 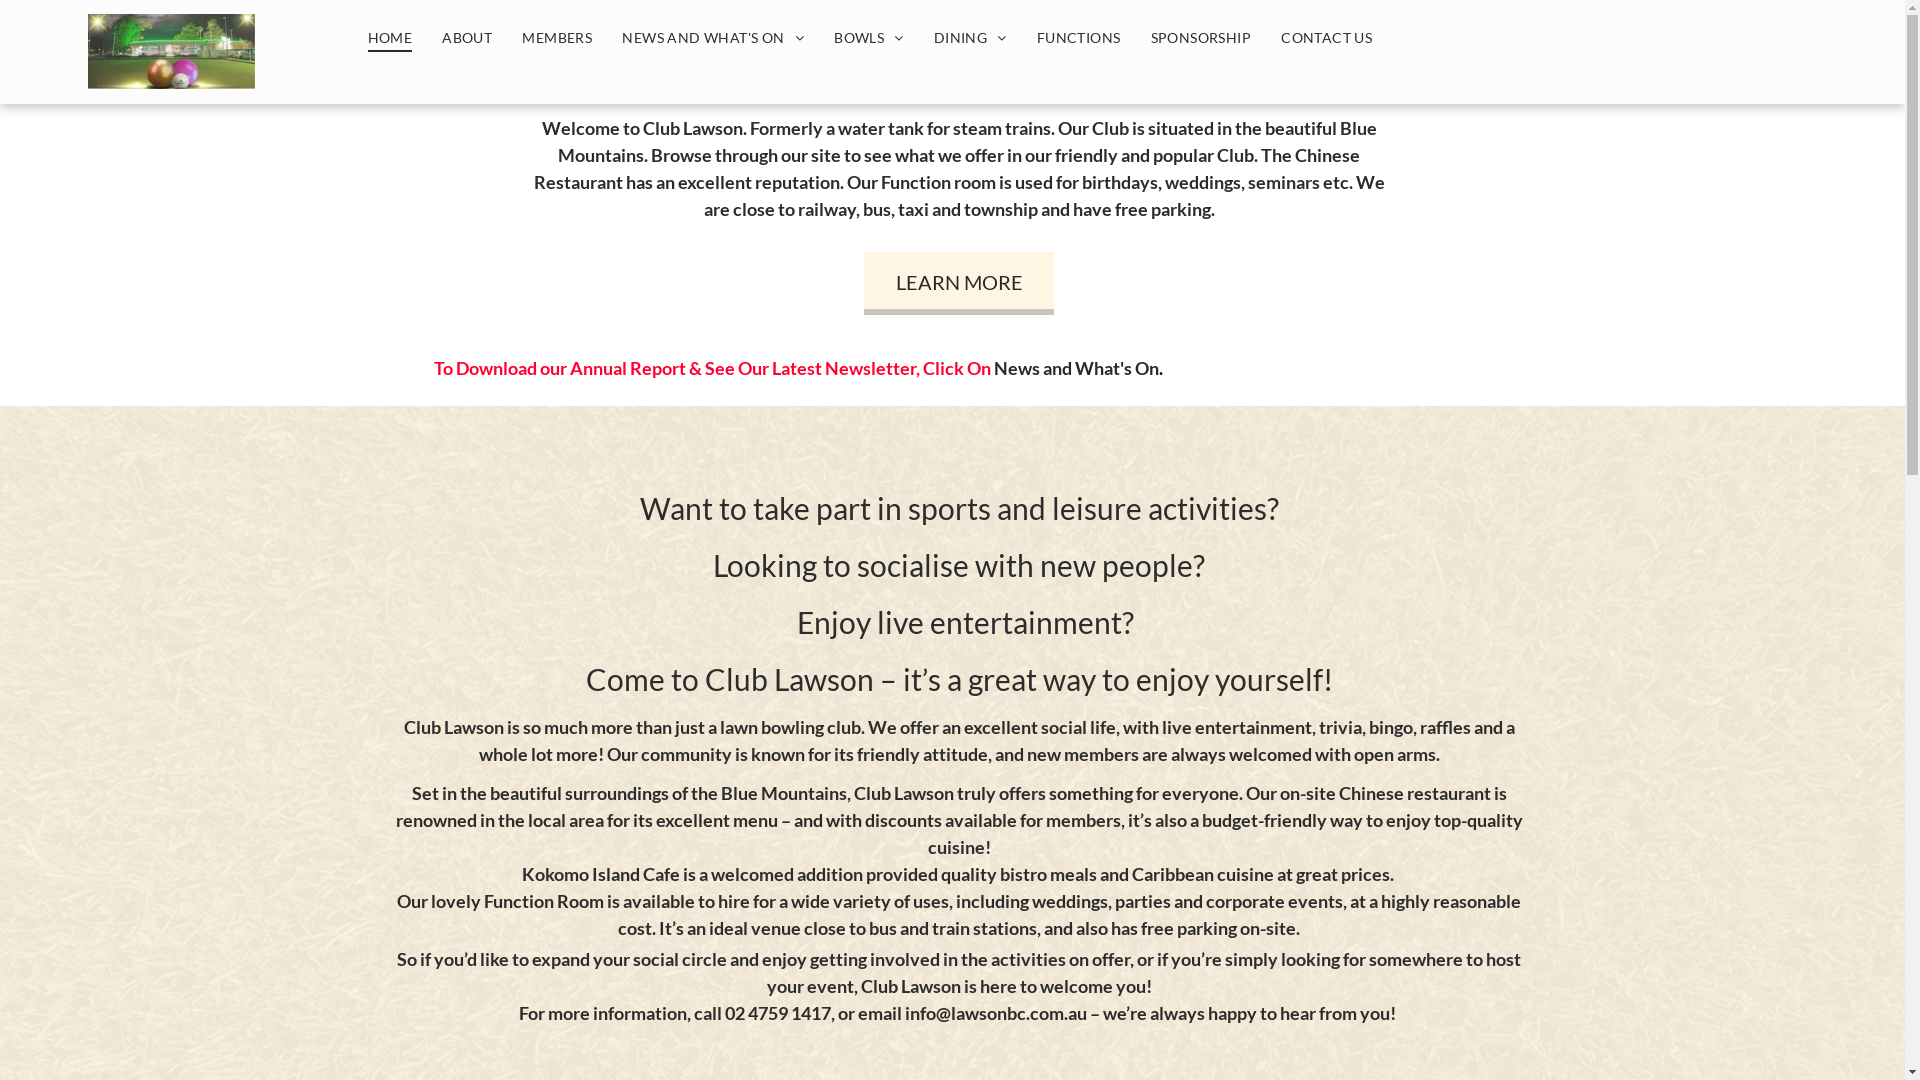 I want to click on SPONSORSHIP, so click(x=1202, y=38).